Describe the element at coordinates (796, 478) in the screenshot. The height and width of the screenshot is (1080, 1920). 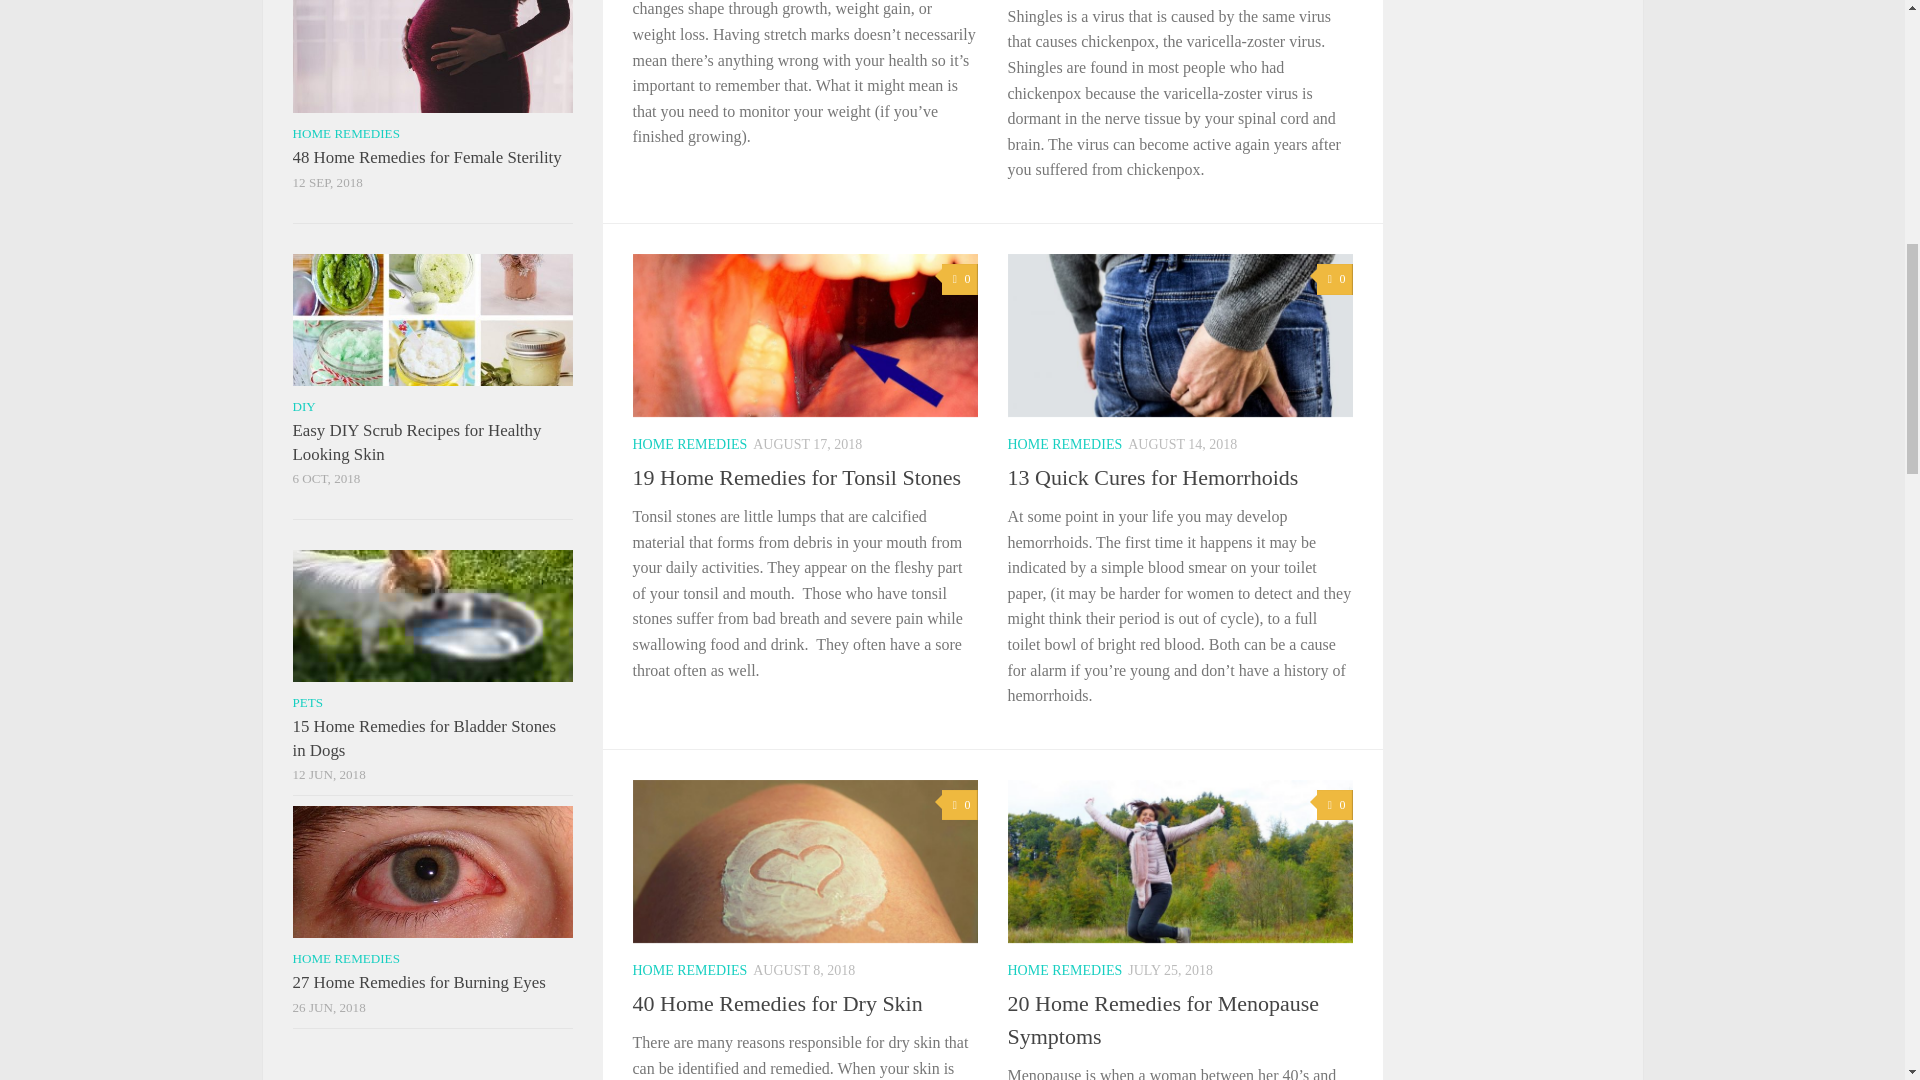
I see `19 Home Remedies for Tonsil Stones` at that location.